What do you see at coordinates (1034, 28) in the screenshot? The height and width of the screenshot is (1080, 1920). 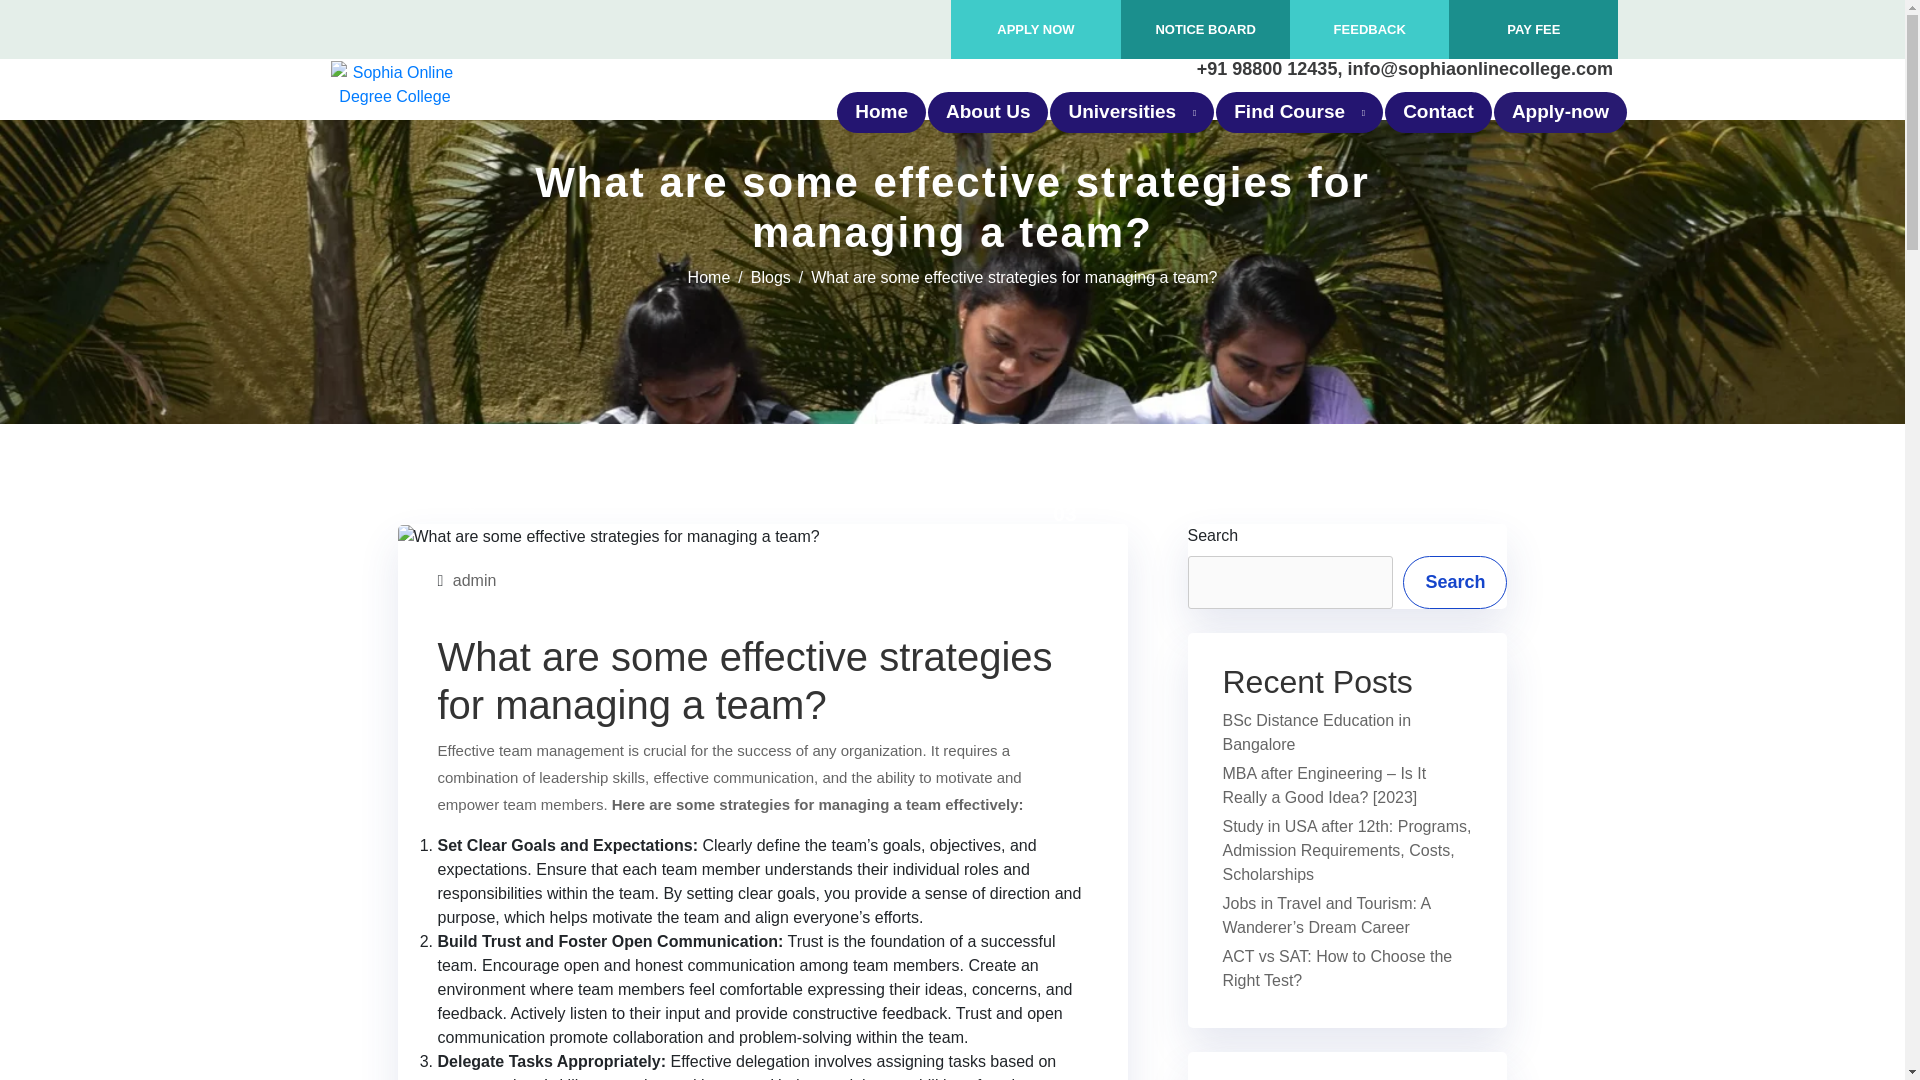 I see `APPLY NOW` at bounding box center [1034, 28].